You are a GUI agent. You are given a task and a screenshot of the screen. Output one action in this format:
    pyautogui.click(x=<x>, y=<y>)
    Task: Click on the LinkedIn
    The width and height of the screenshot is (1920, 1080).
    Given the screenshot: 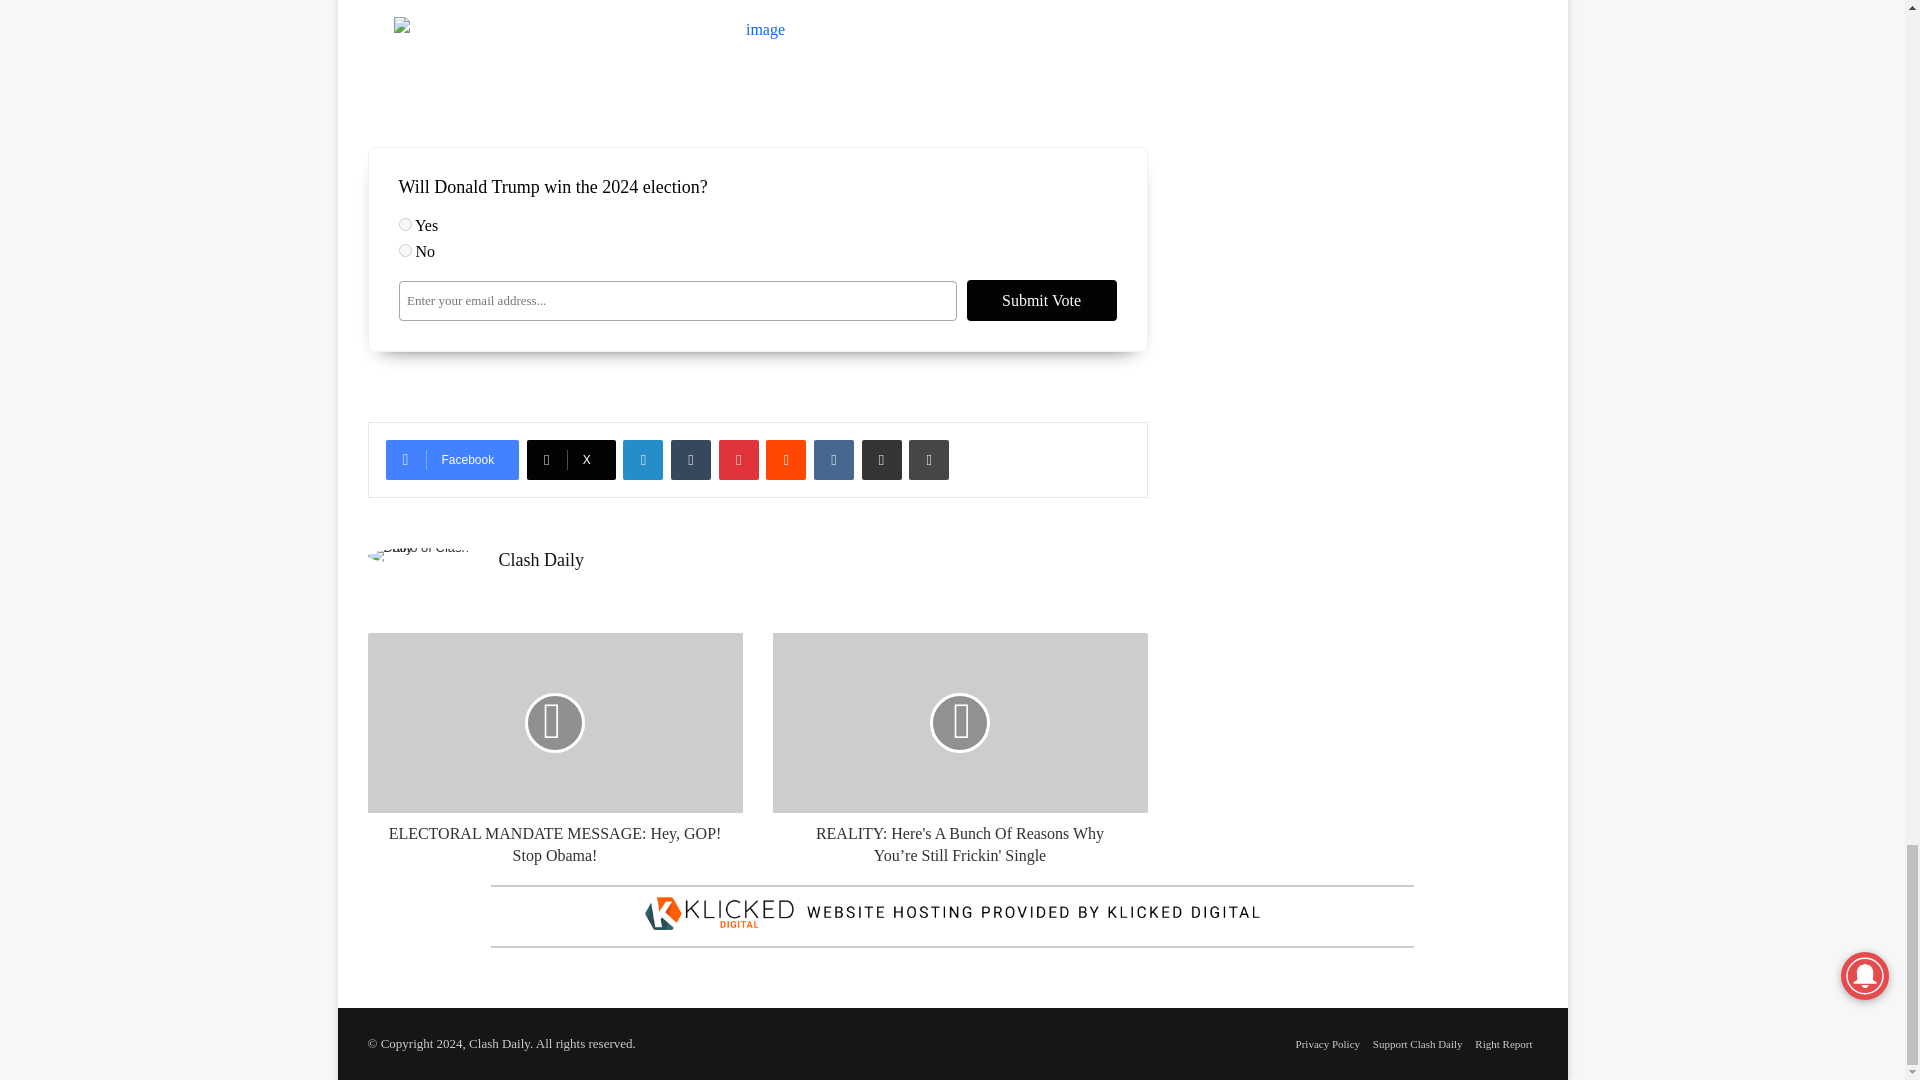 What is the action you would take?
    pyautogui.click(x=642, y=459)
    